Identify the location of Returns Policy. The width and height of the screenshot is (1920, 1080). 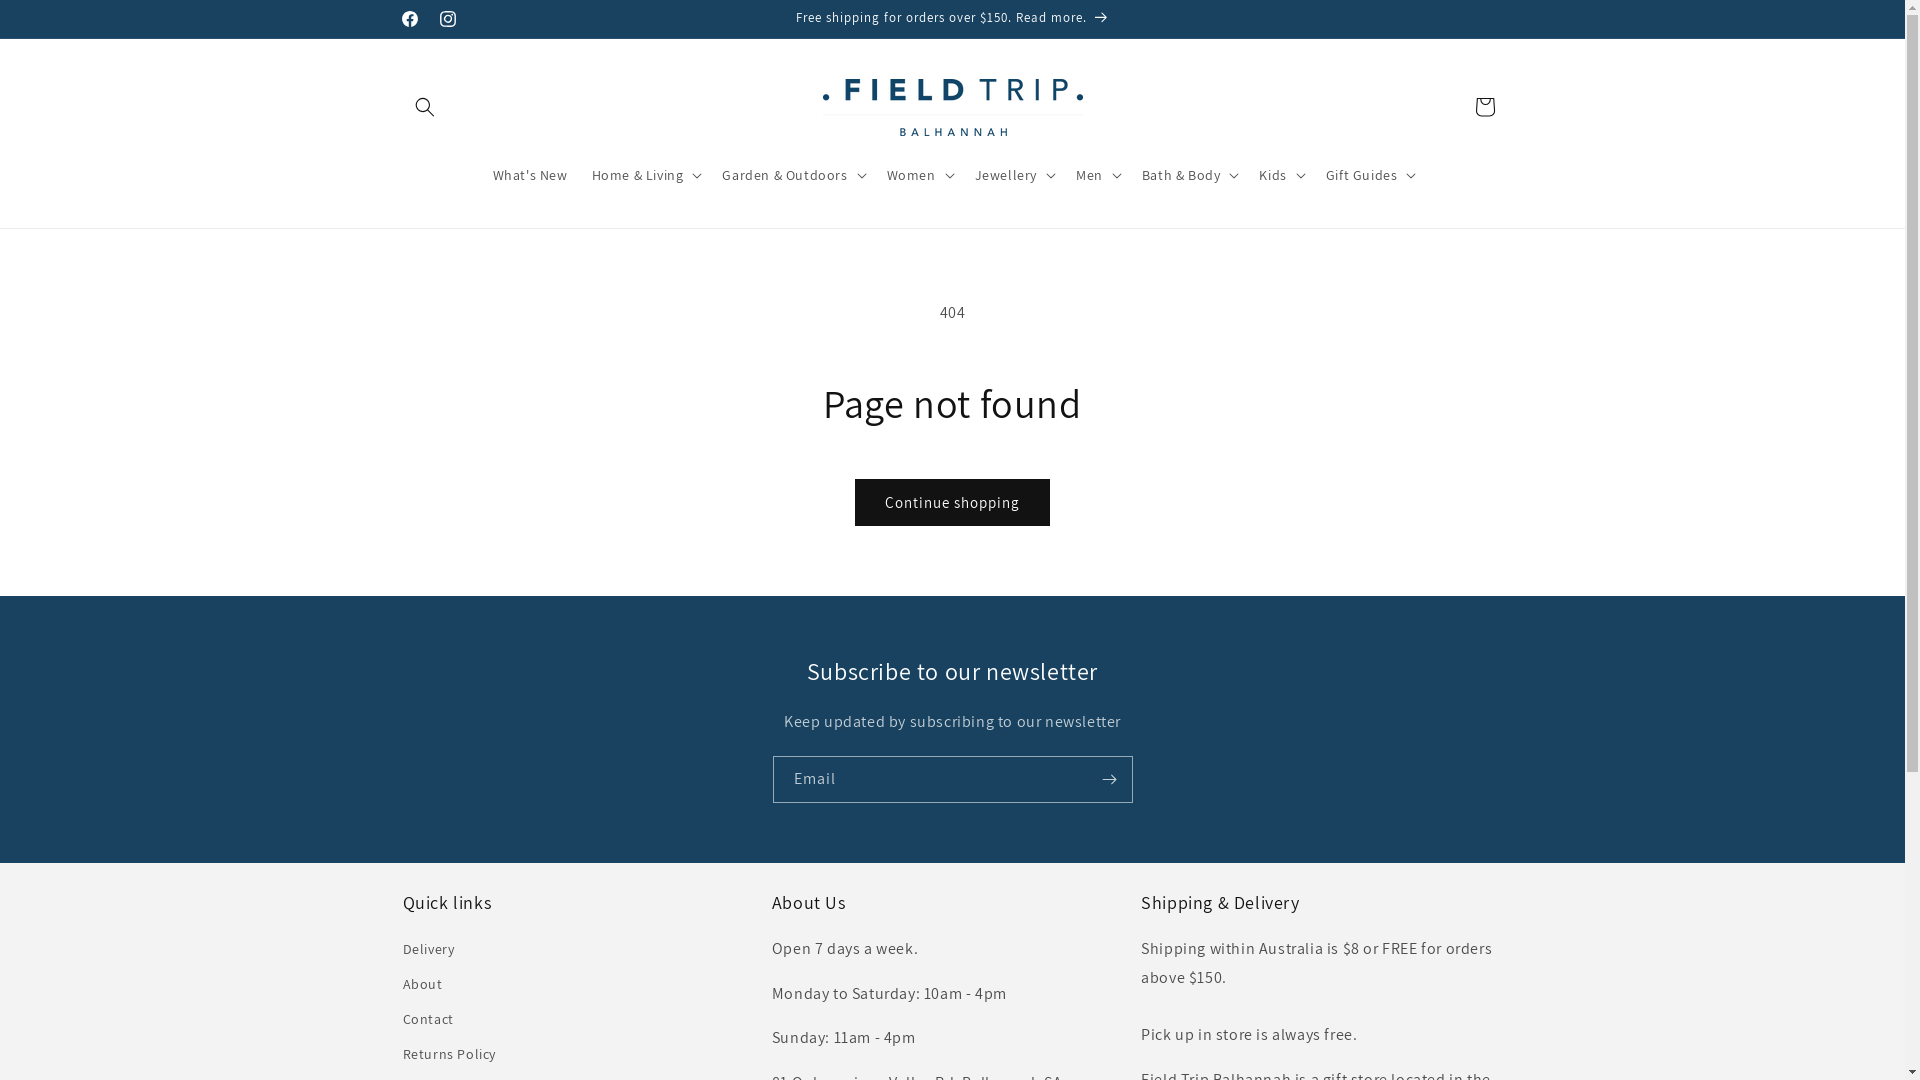
(448, 1054).